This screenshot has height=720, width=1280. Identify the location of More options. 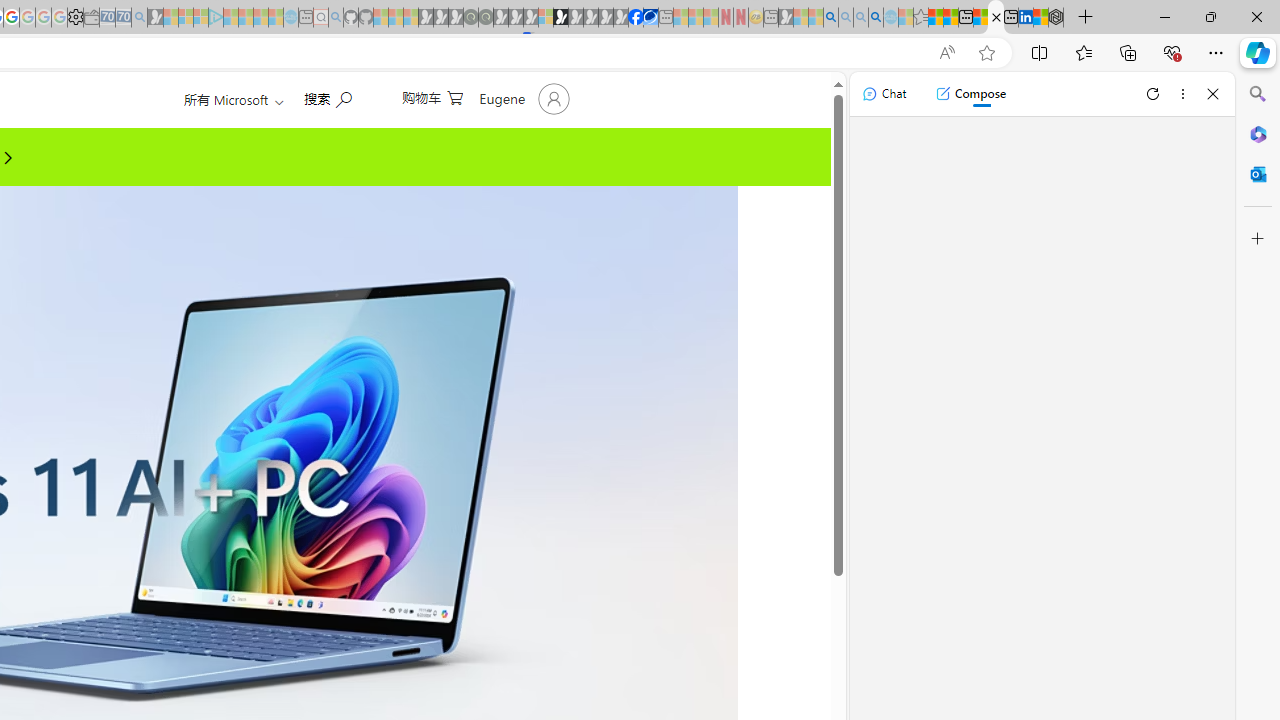
(1182, 94).